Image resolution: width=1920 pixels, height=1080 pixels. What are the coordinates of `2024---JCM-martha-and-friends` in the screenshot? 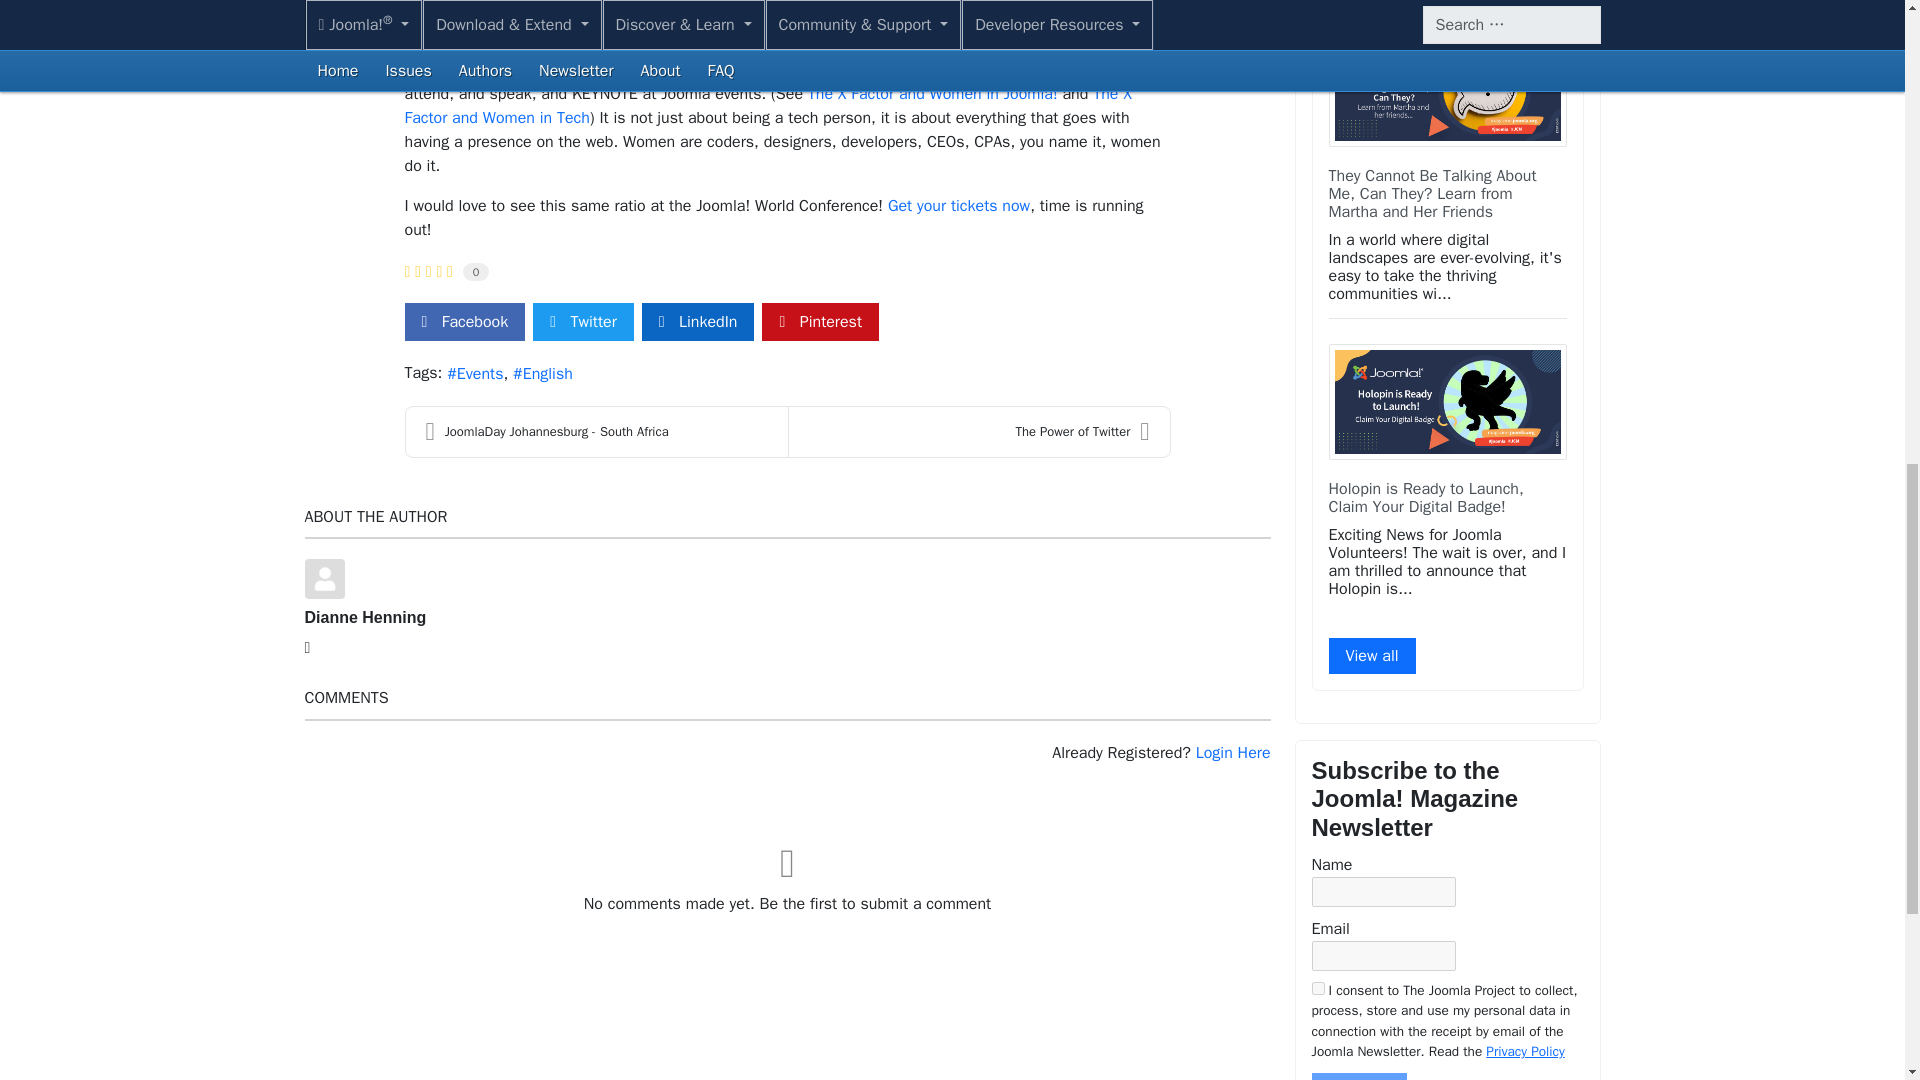 It's located at (1447, 88).